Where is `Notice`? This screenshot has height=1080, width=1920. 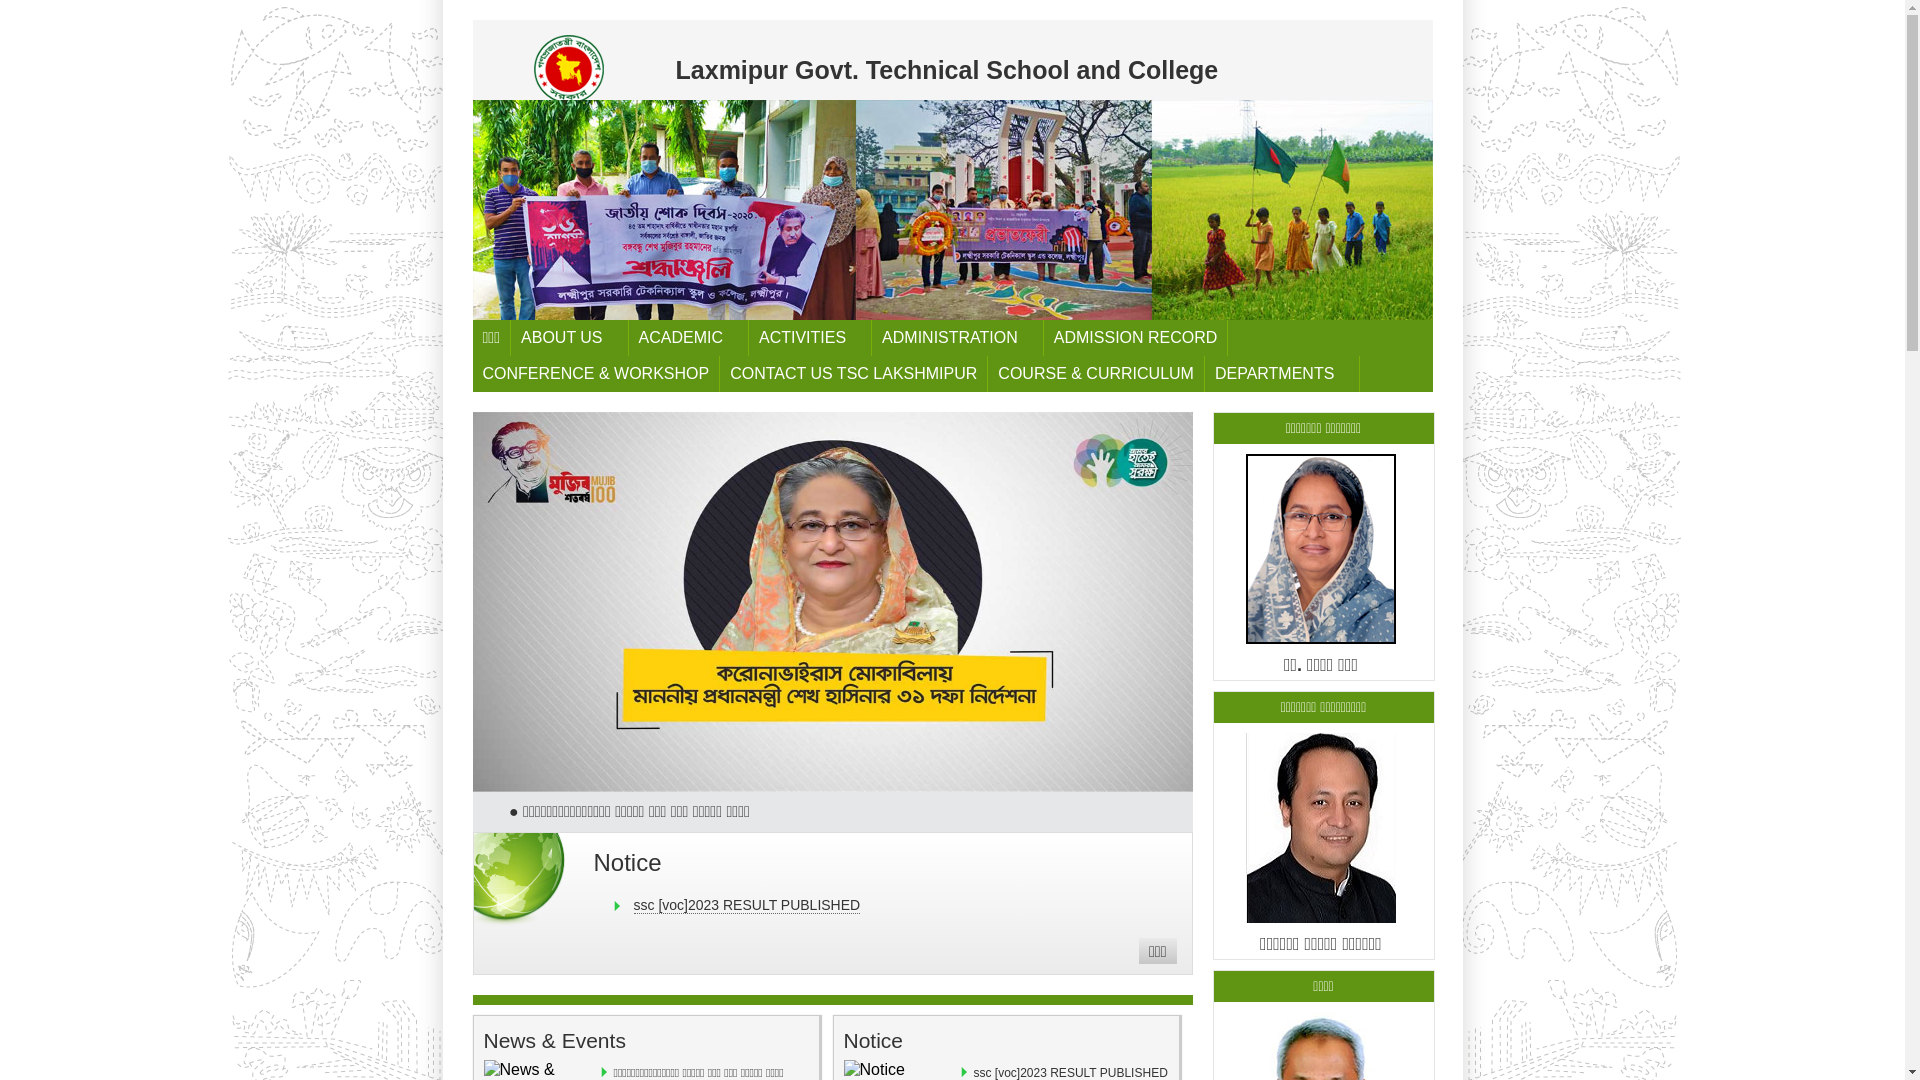
Notice is located at coordinates (628, 862).